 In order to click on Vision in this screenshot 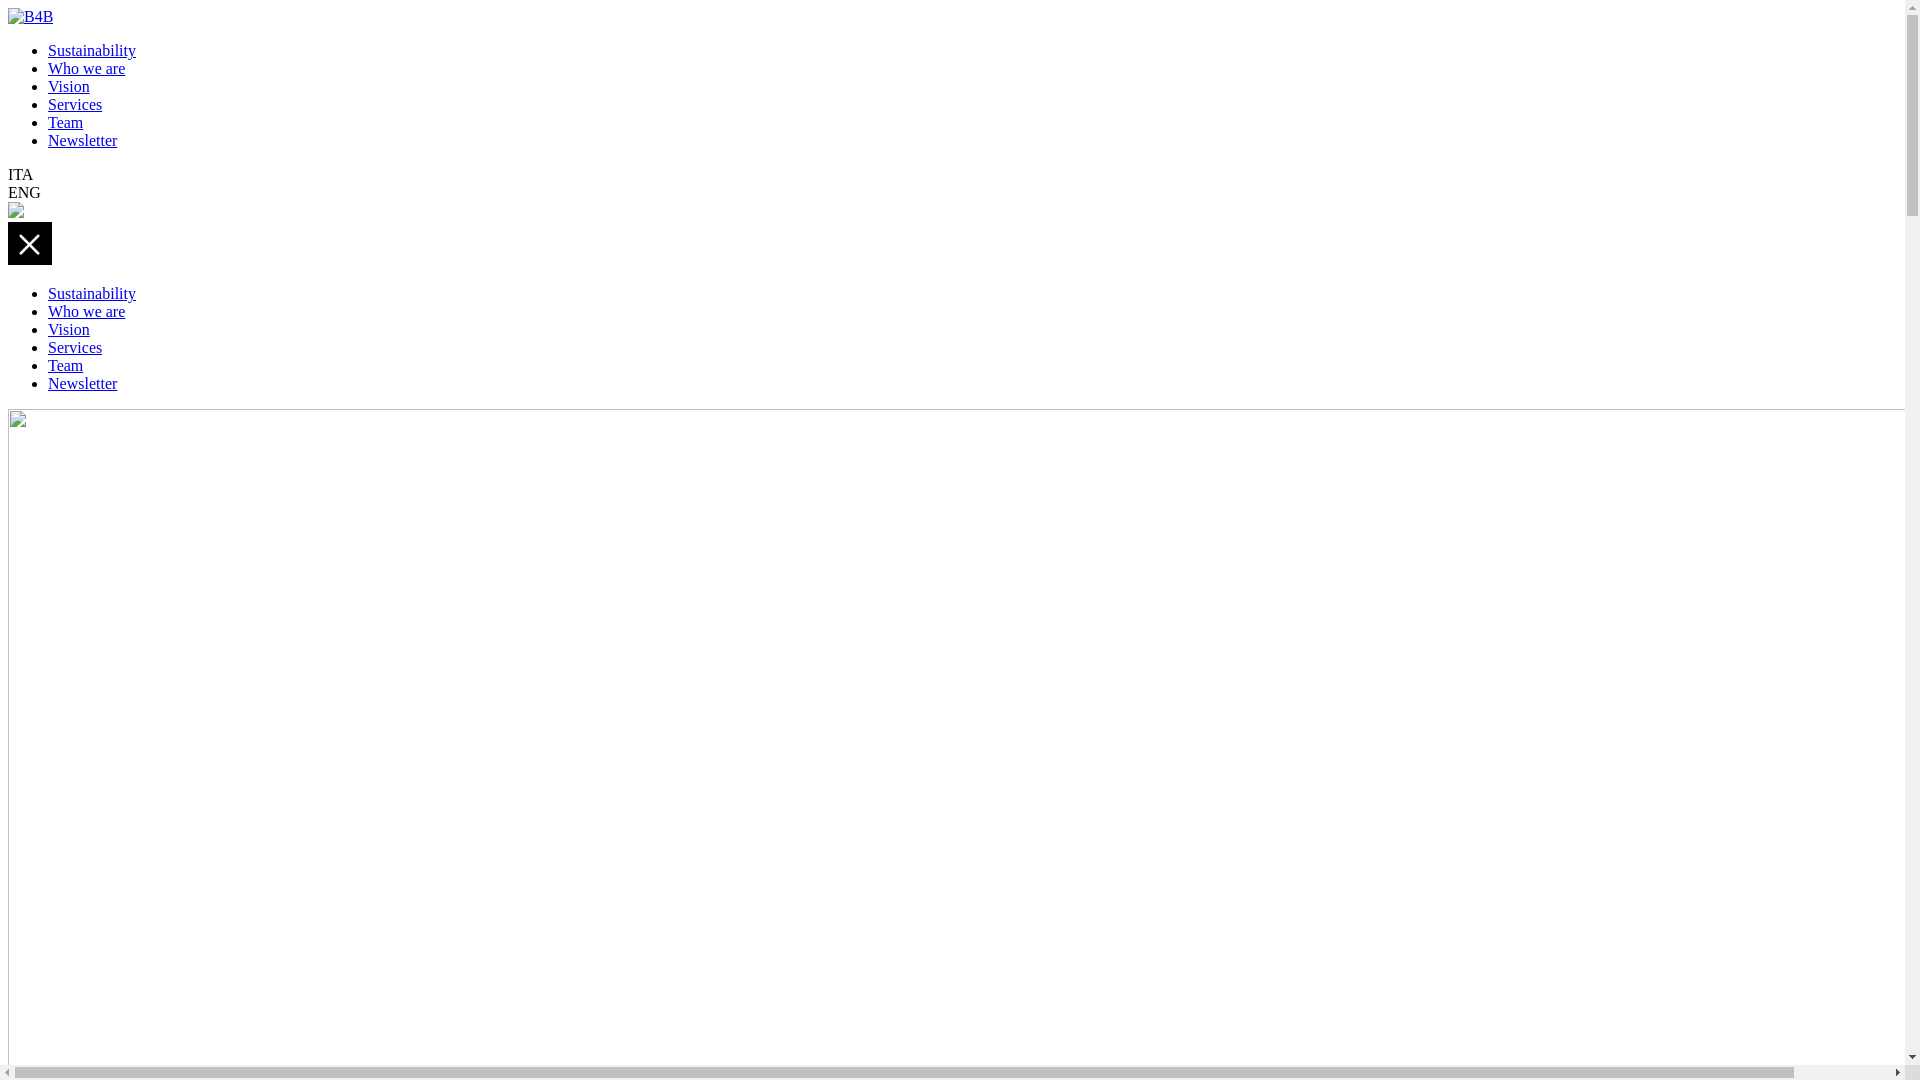, I will do `click(69, 86)`.